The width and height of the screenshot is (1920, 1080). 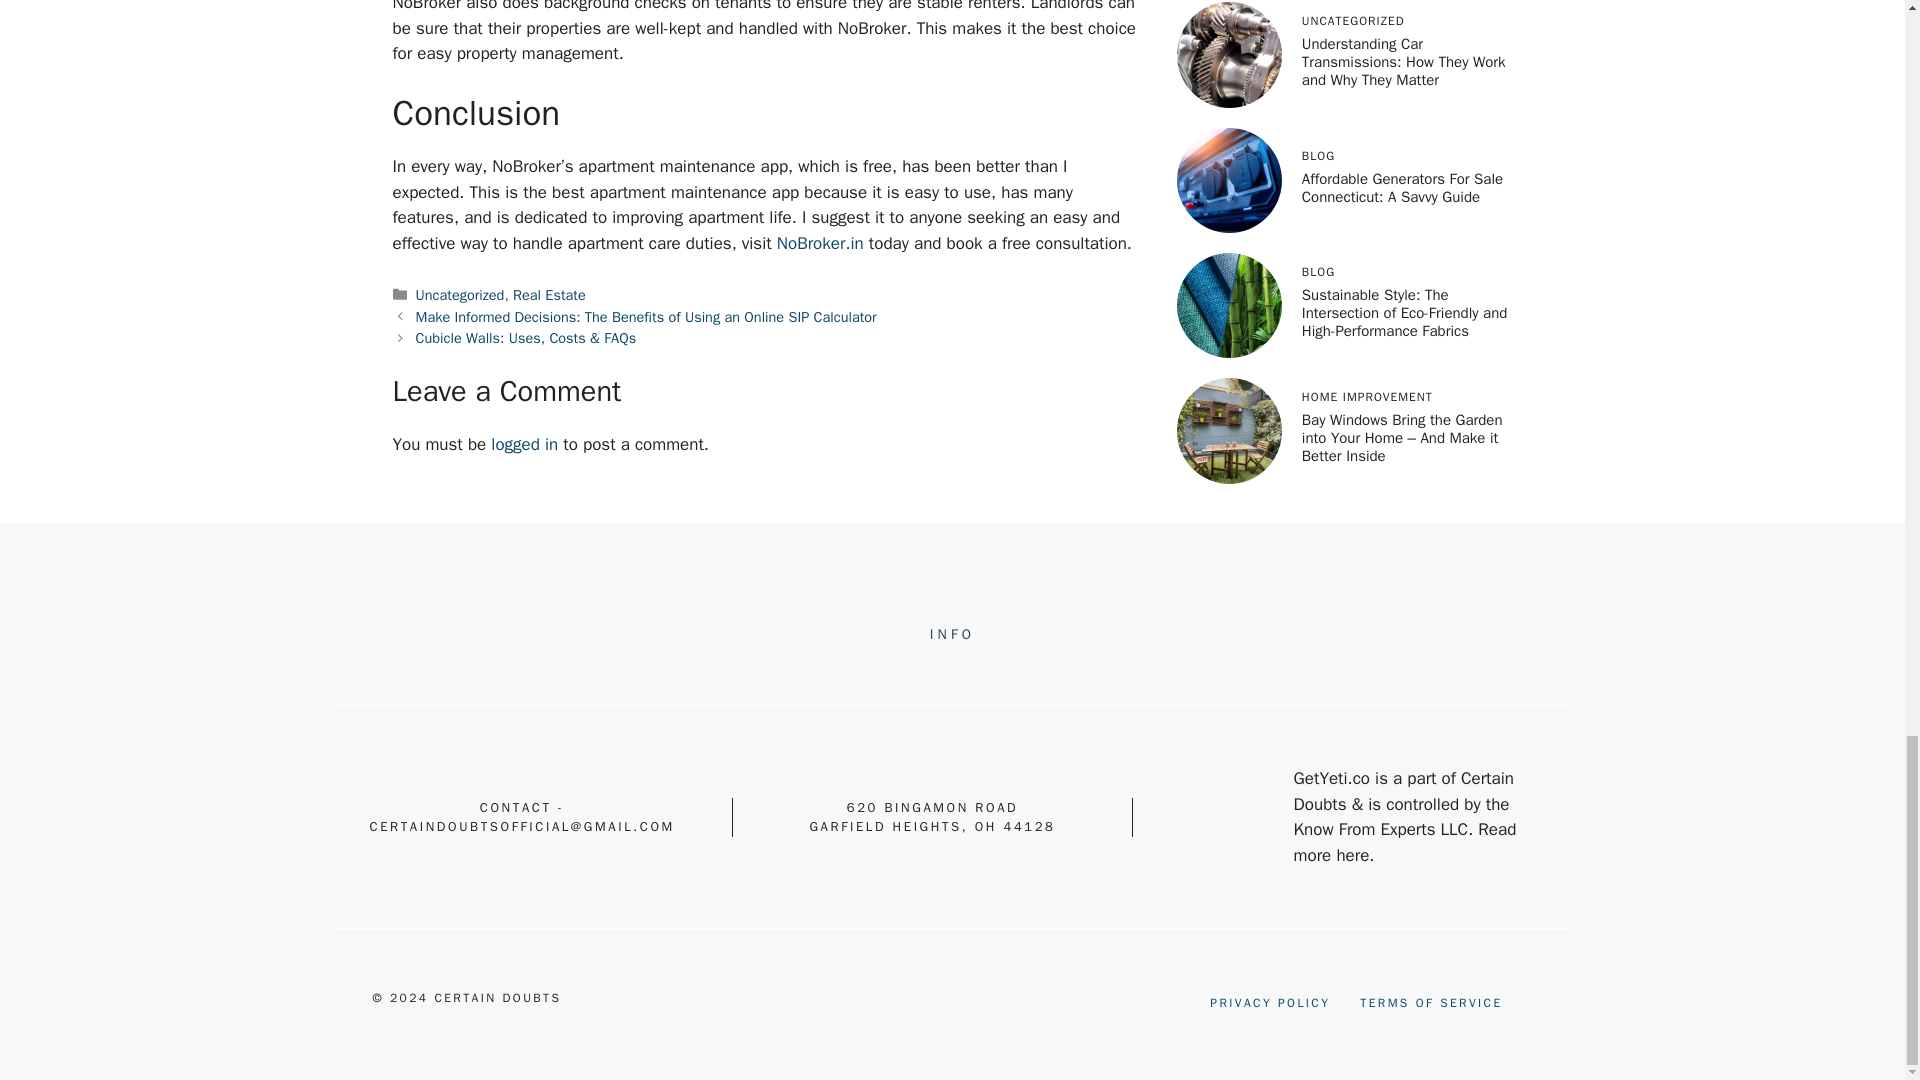 I want to click on NoBroker.in, so click(x=820, y=242).